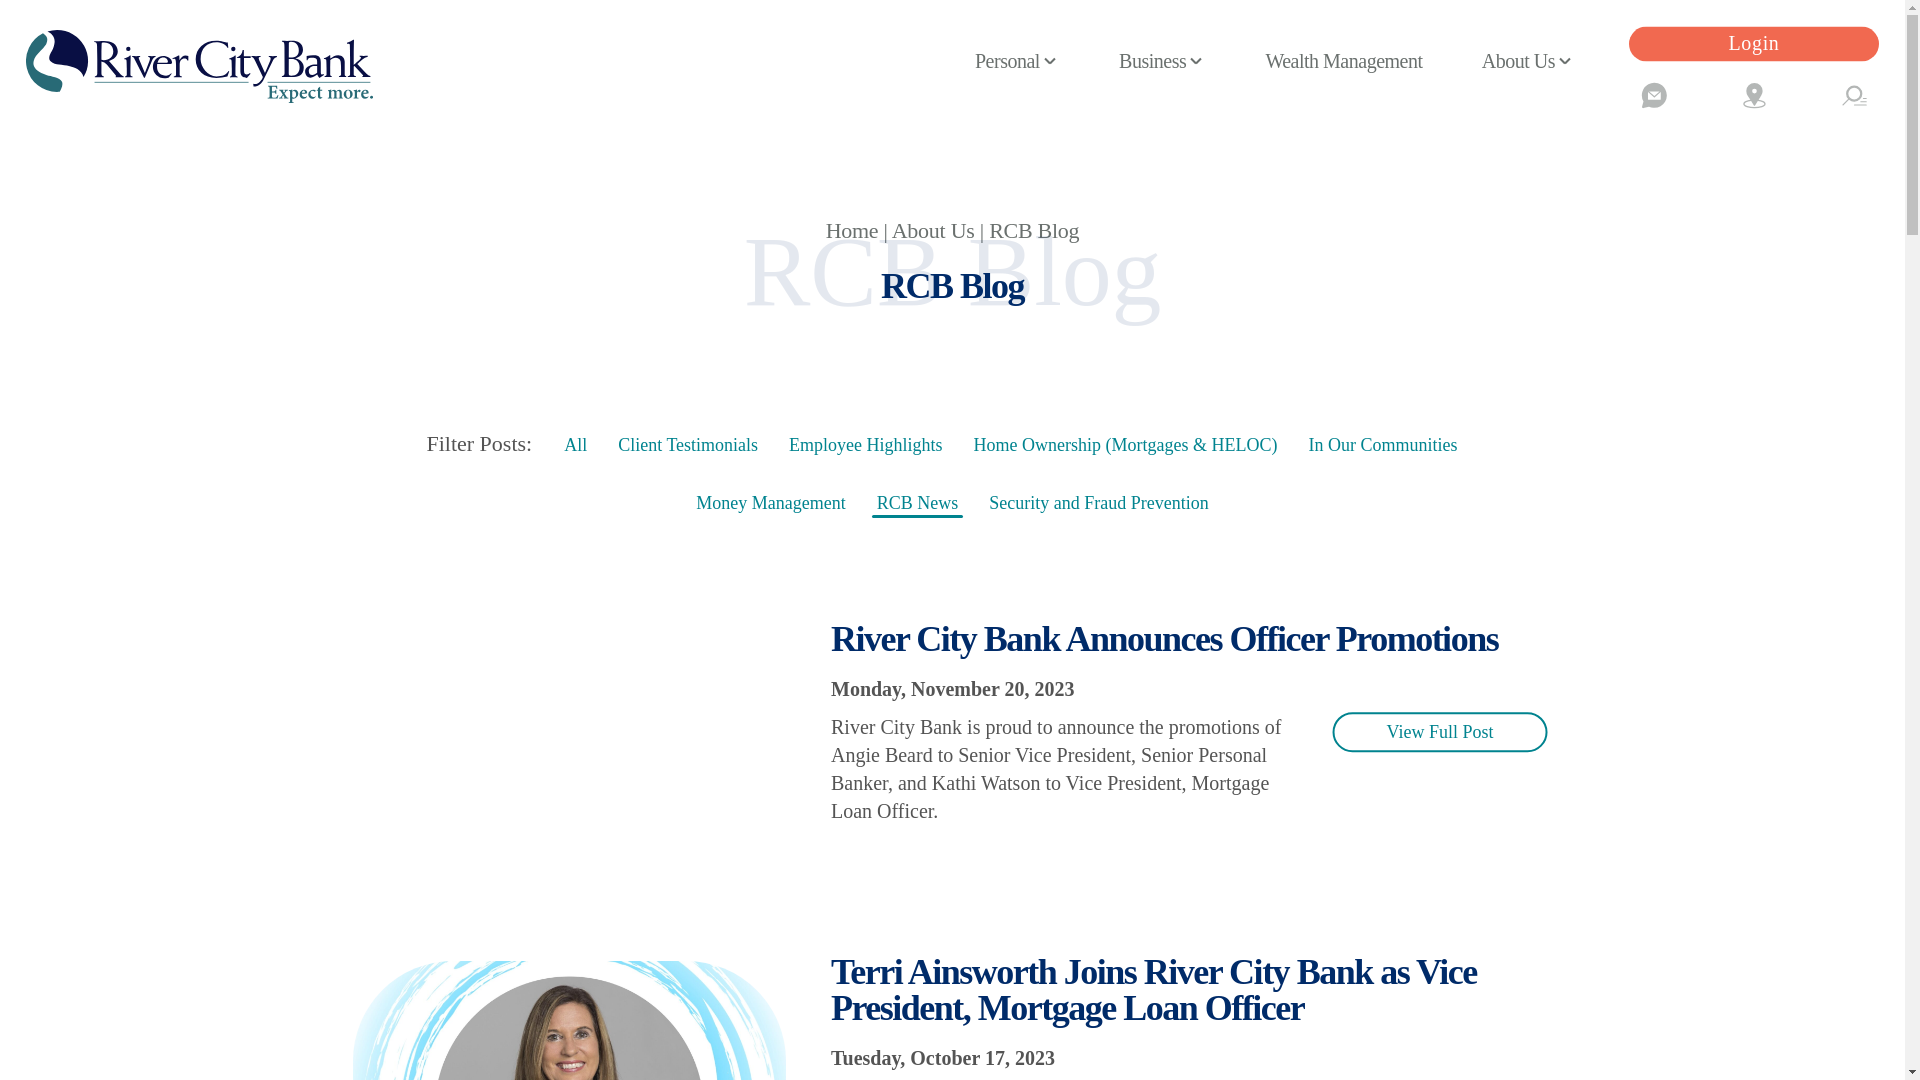 This screenshot has width=1920, height=1080. What do you see at coordinates (866, 444) in the screenshot?
I see `Employee Highlights` at bounding box center [866, 444].